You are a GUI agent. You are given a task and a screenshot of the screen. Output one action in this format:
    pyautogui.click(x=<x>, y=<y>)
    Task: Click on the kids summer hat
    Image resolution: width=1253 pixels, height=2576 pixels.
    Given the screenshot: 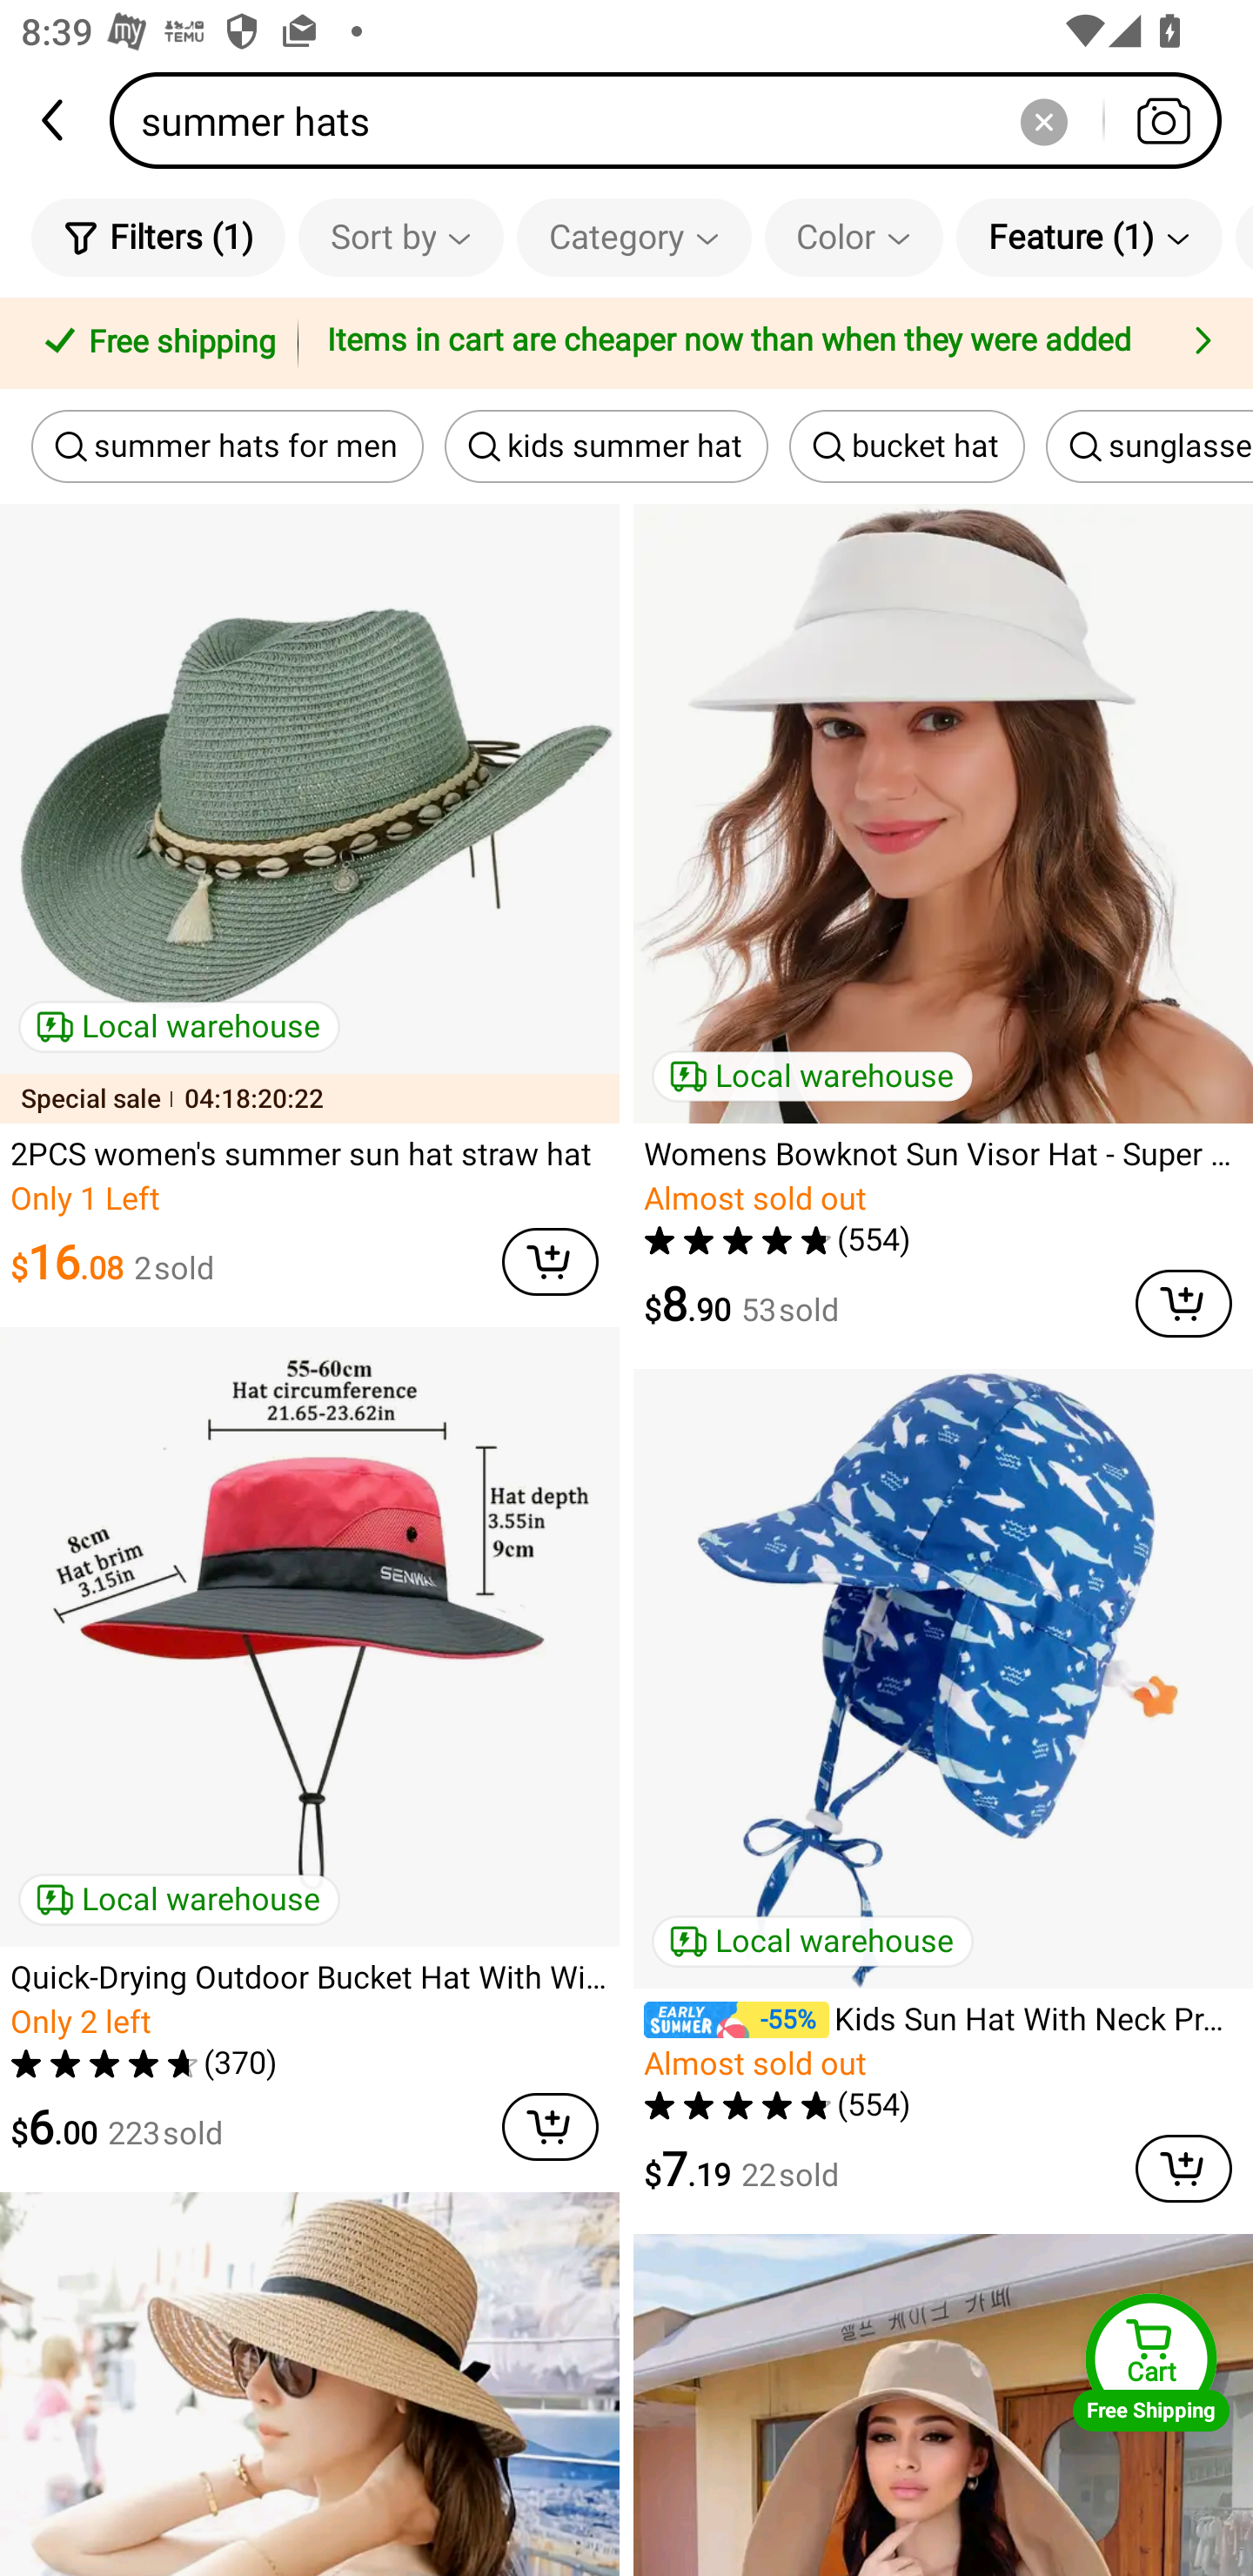 What is the action you would take?
    pyautogui.click(x=606, y=446)
    